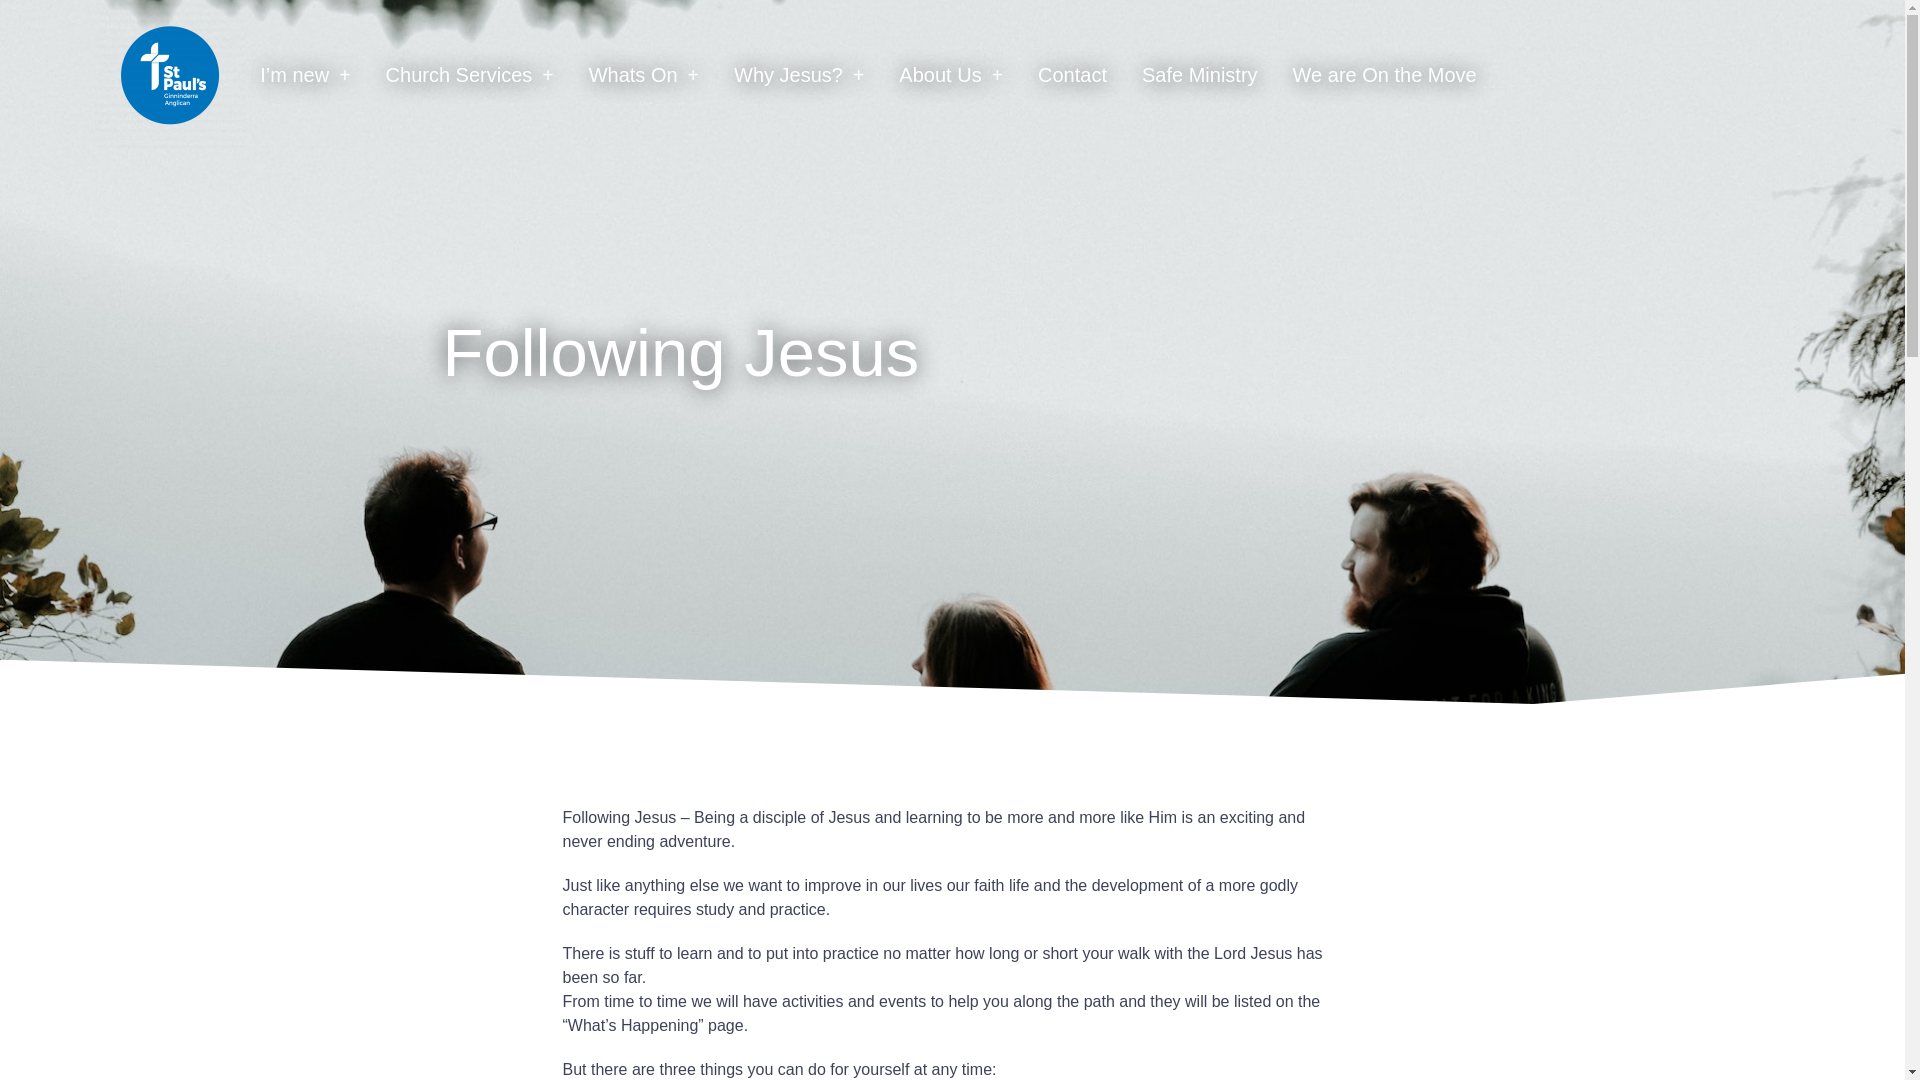 The image size is (1920, 1080). What do you see at coordinates (469, 74) in the screenshot?
I see `Church Services` at bounding box center [469, 74].